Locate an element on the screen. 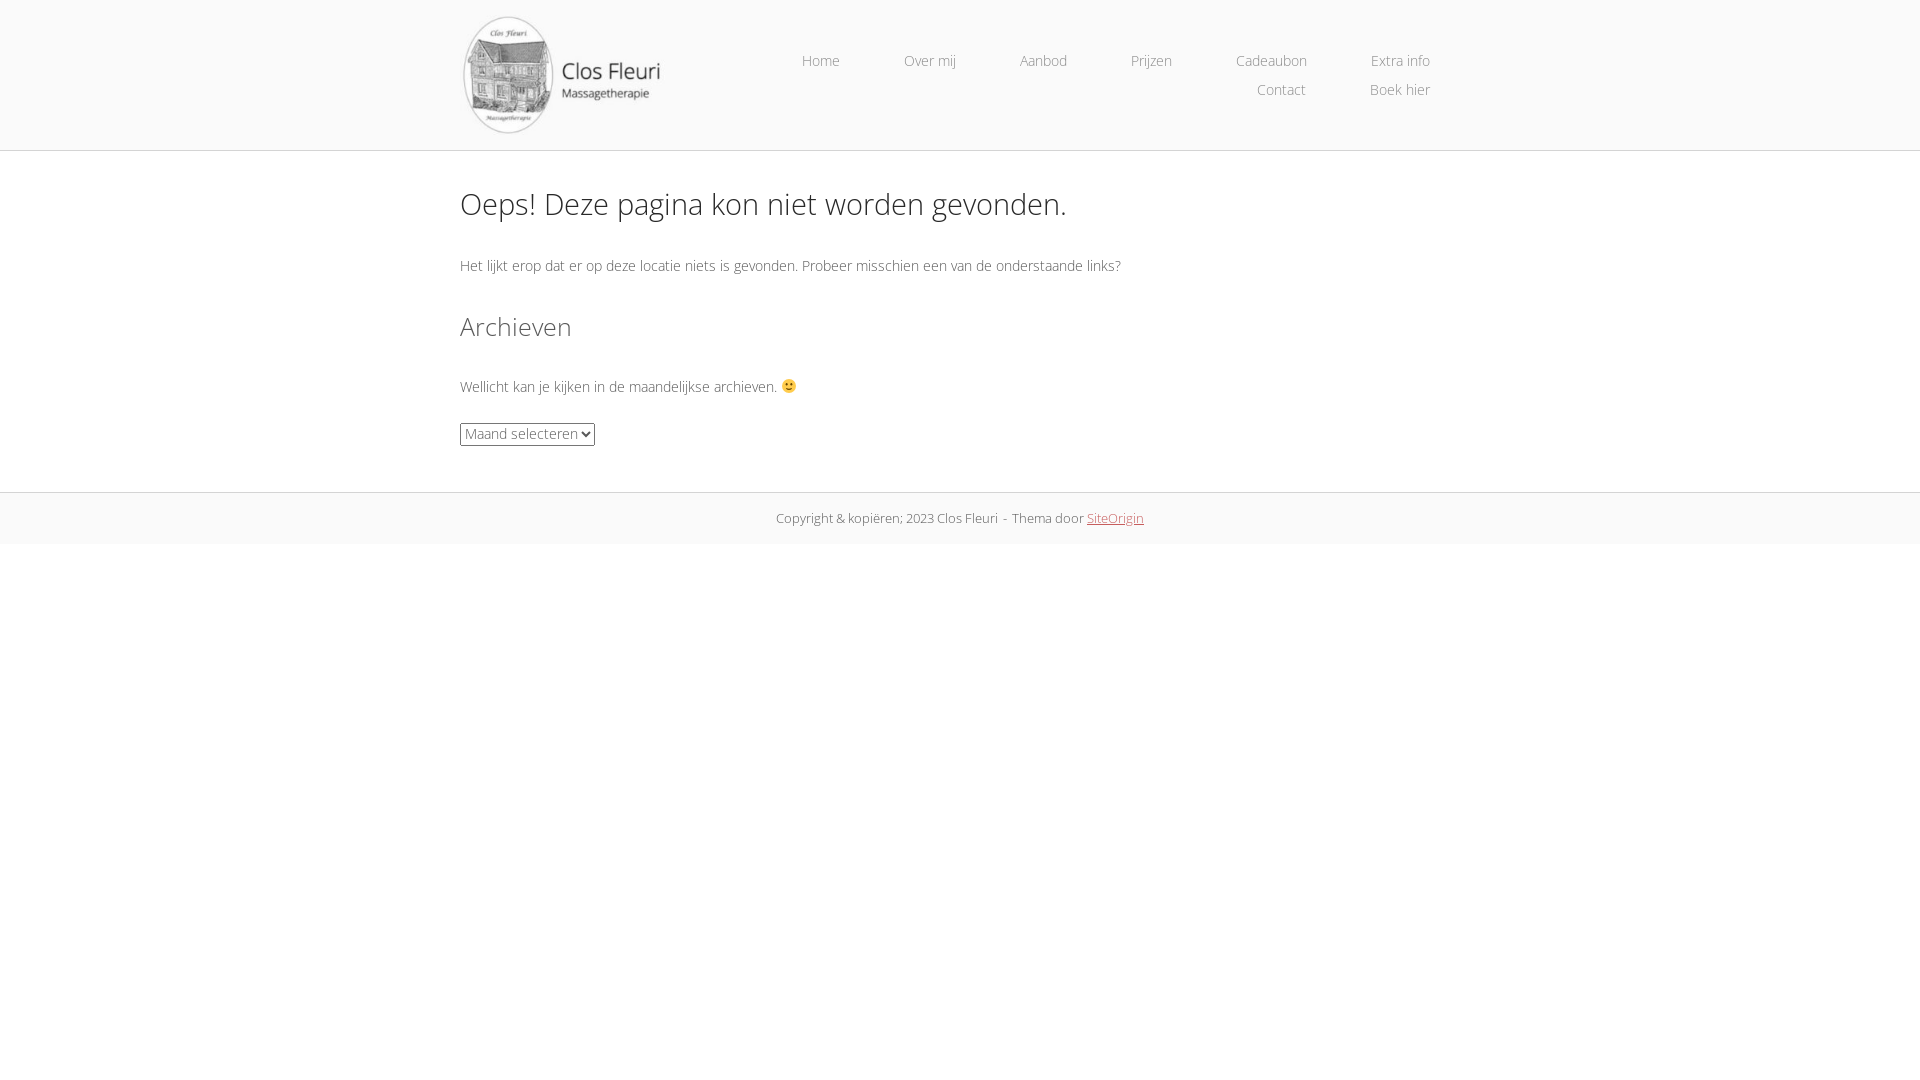  Aanbod is located at coordinates (1044, 61).